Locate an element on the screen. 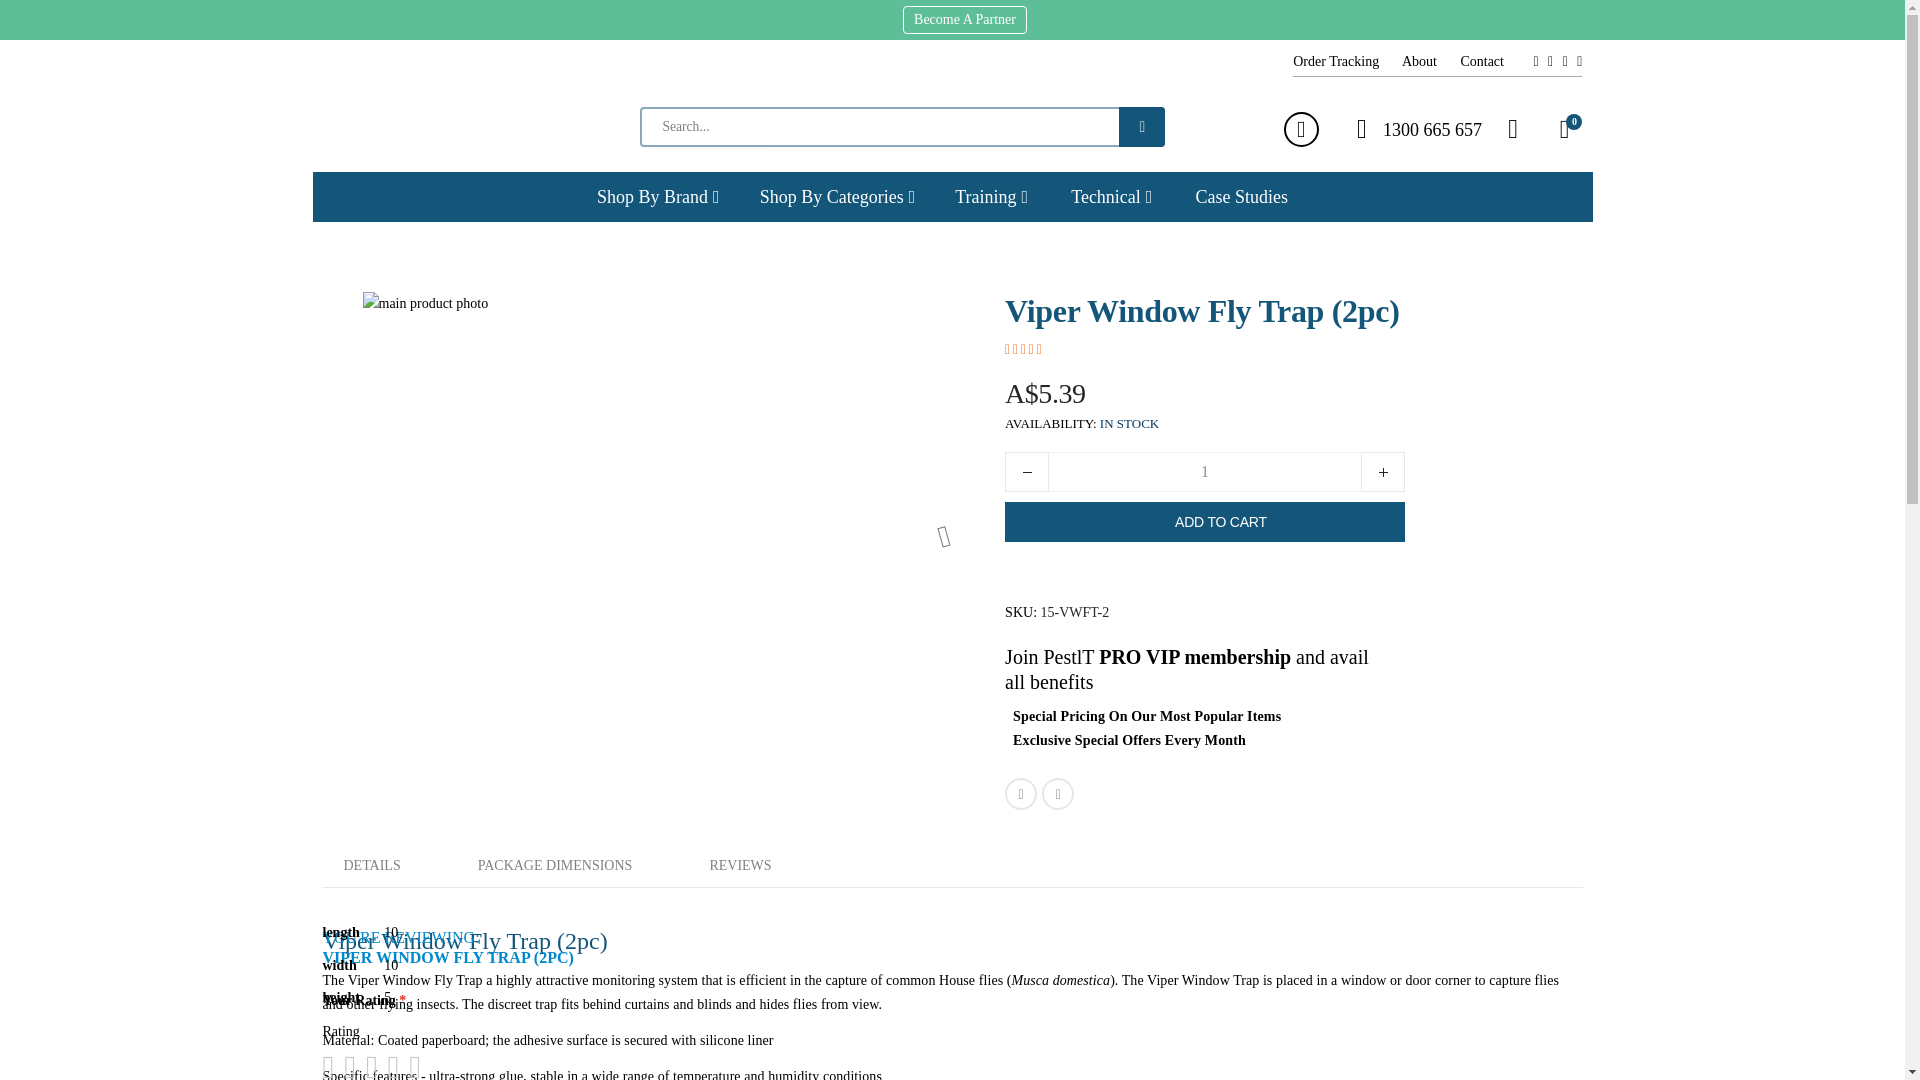 This screenshot has height=1080, width=1920. Shop By Brand is located at coordinates (838, 196).